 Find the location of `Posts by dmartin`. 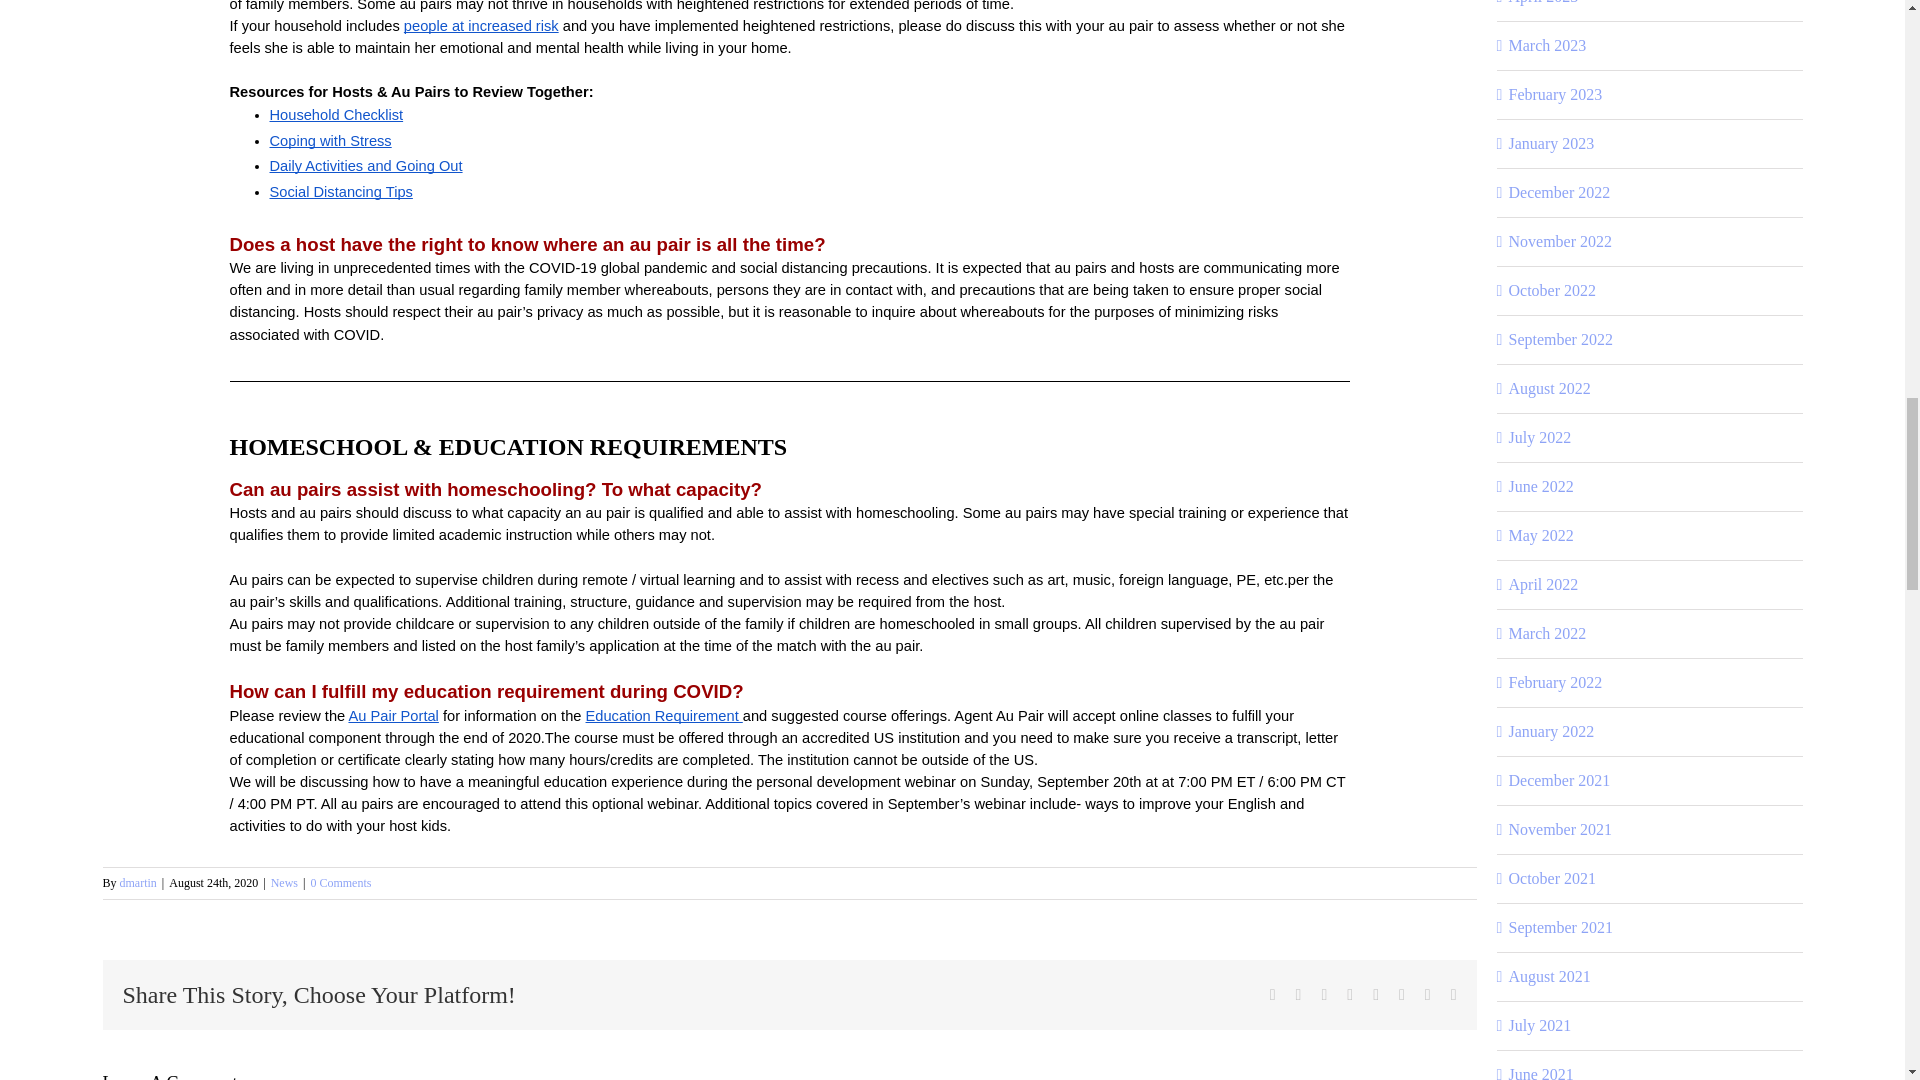

Posts by dmartin is located at coordinates (138, 882).